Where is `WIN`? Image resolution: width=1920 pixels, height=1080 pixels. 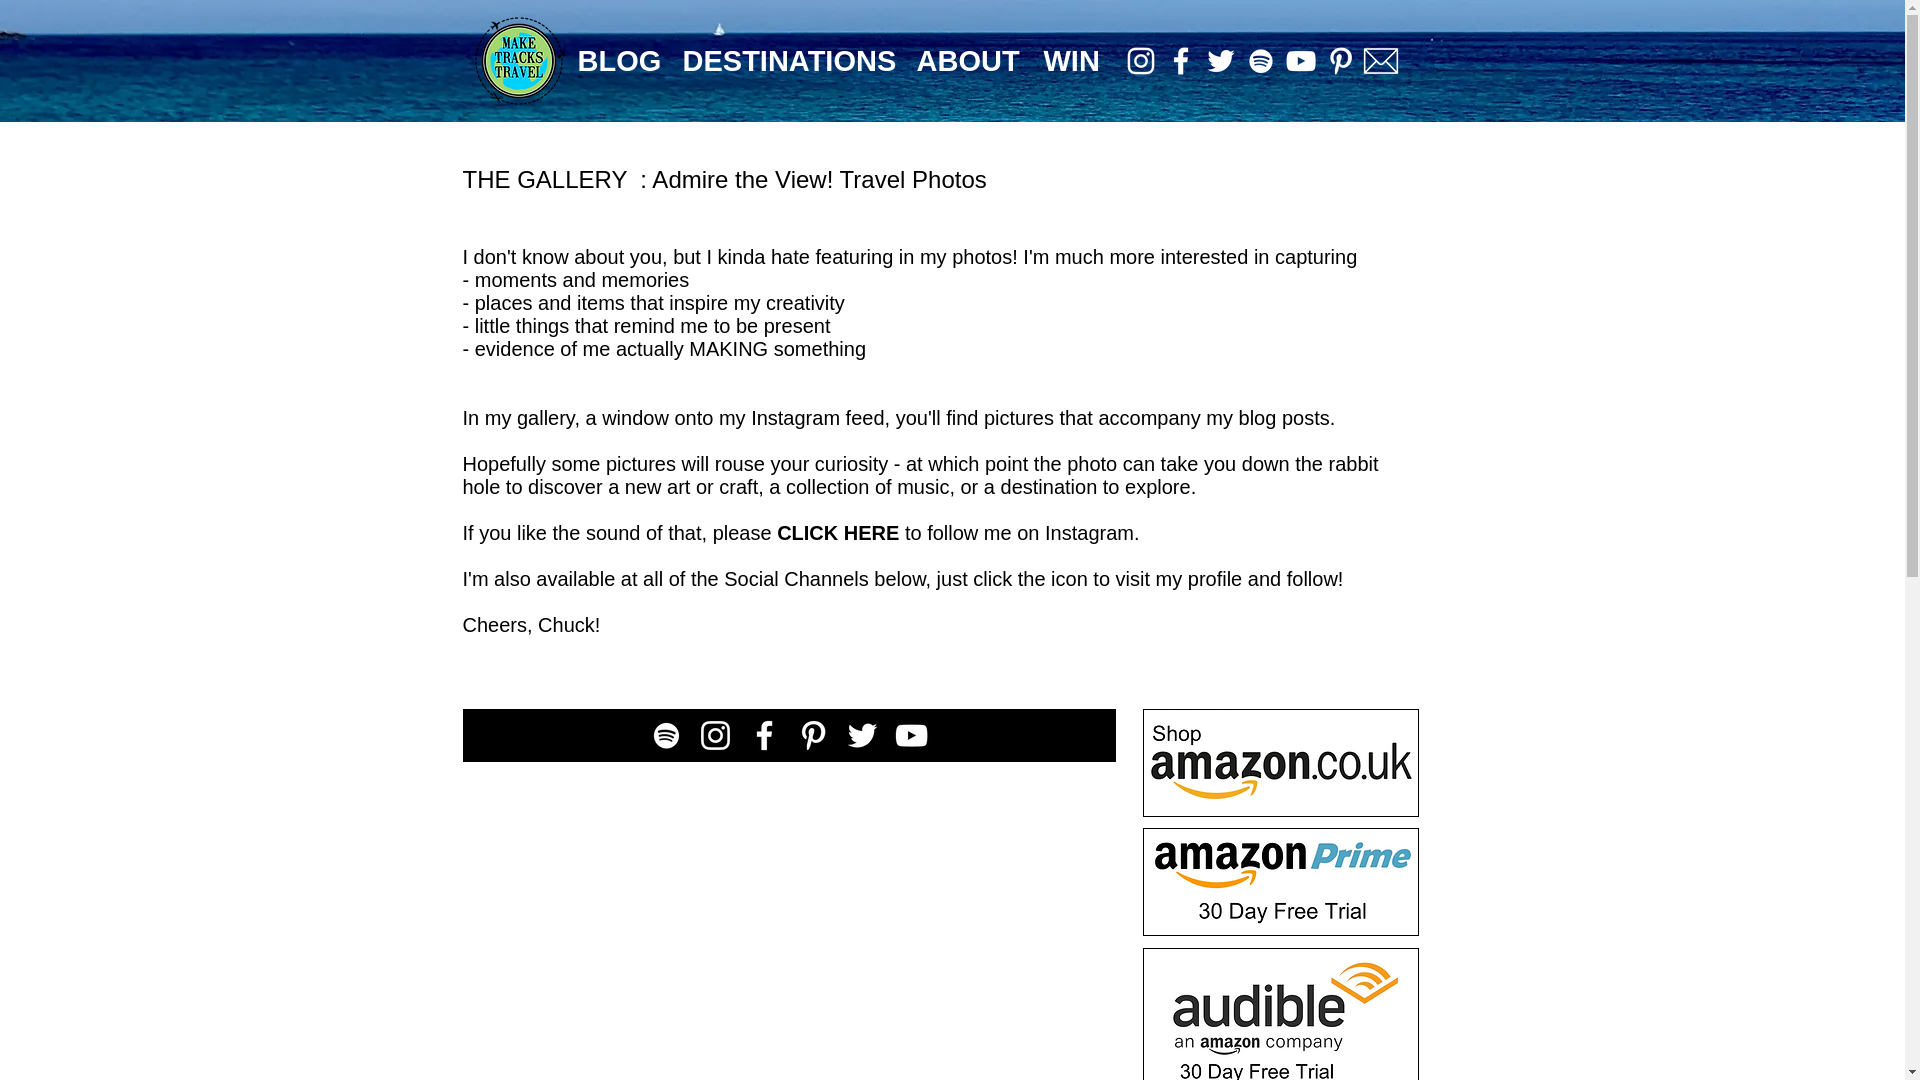
WIN is located at coordinates (1069, 60).